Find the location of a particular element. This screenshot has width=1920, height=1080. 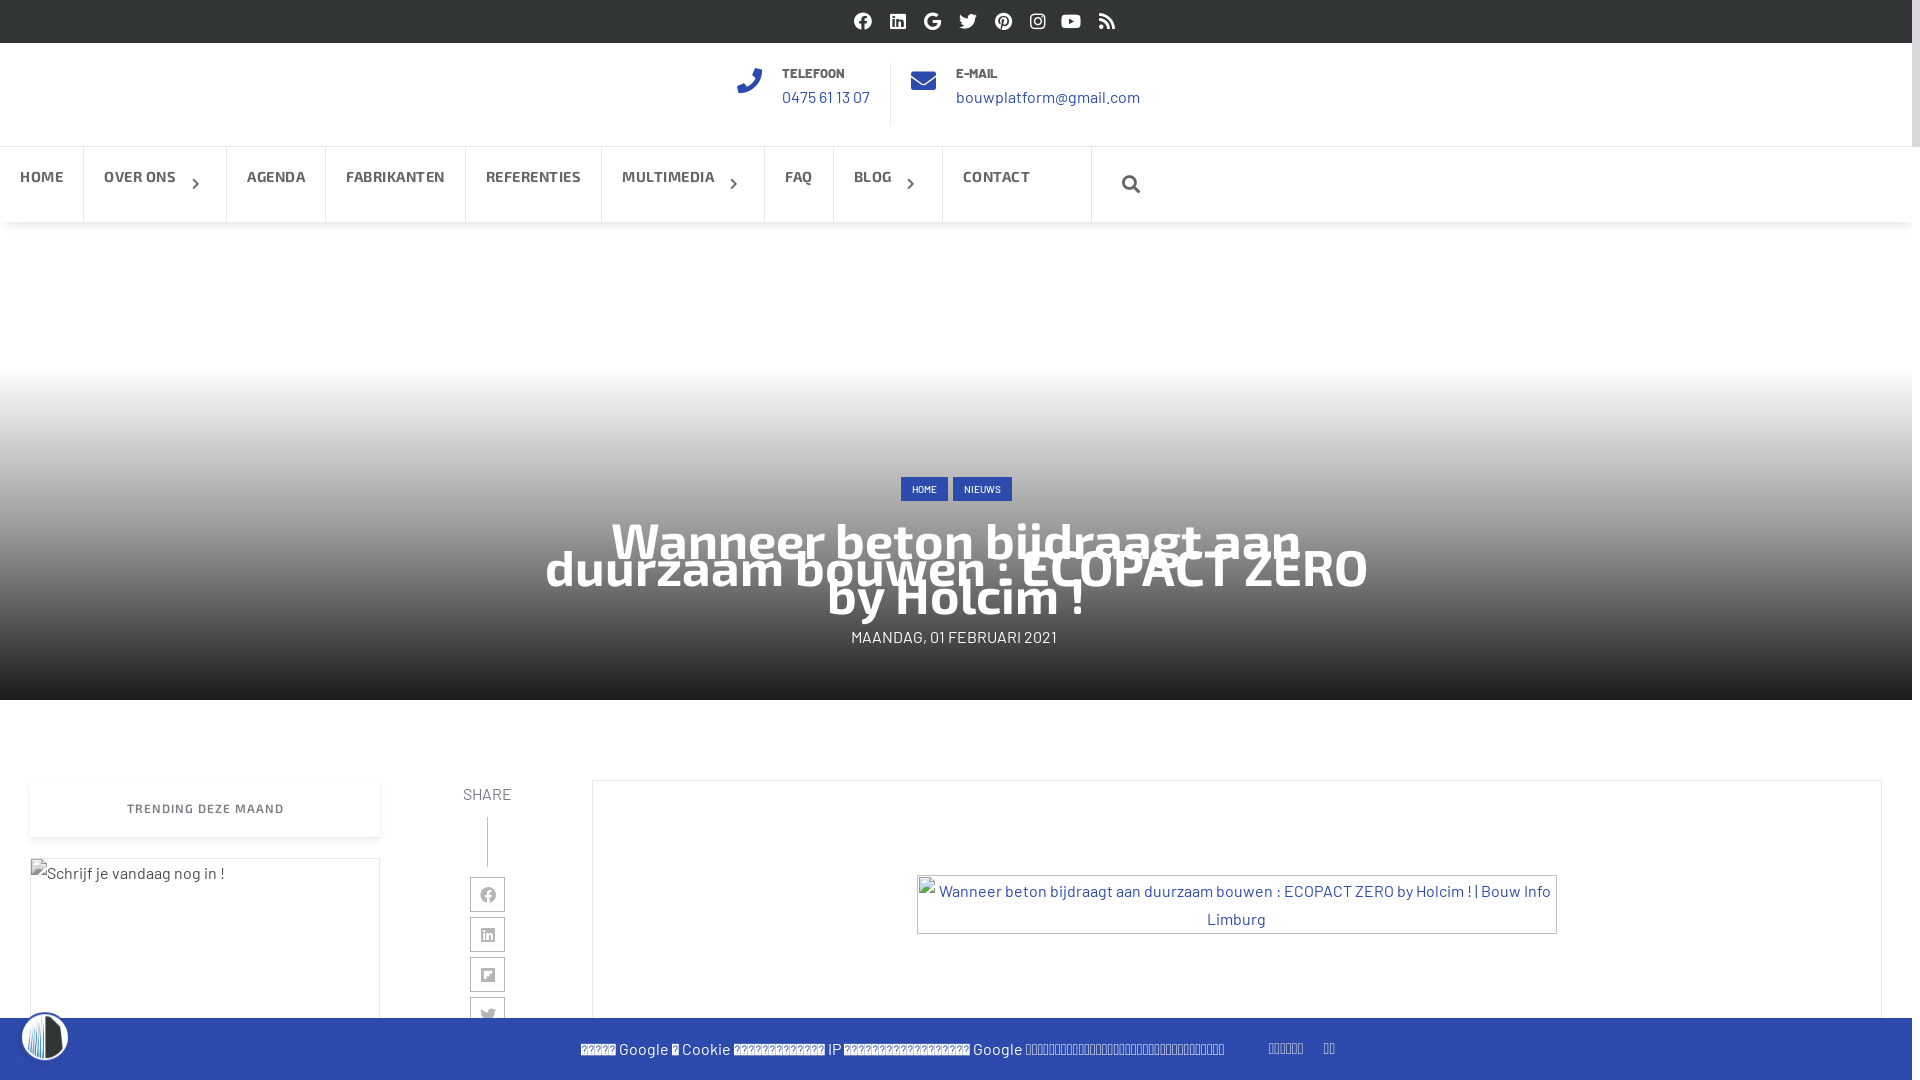

MULTIMEDIA is located at coordinates (683, 184).